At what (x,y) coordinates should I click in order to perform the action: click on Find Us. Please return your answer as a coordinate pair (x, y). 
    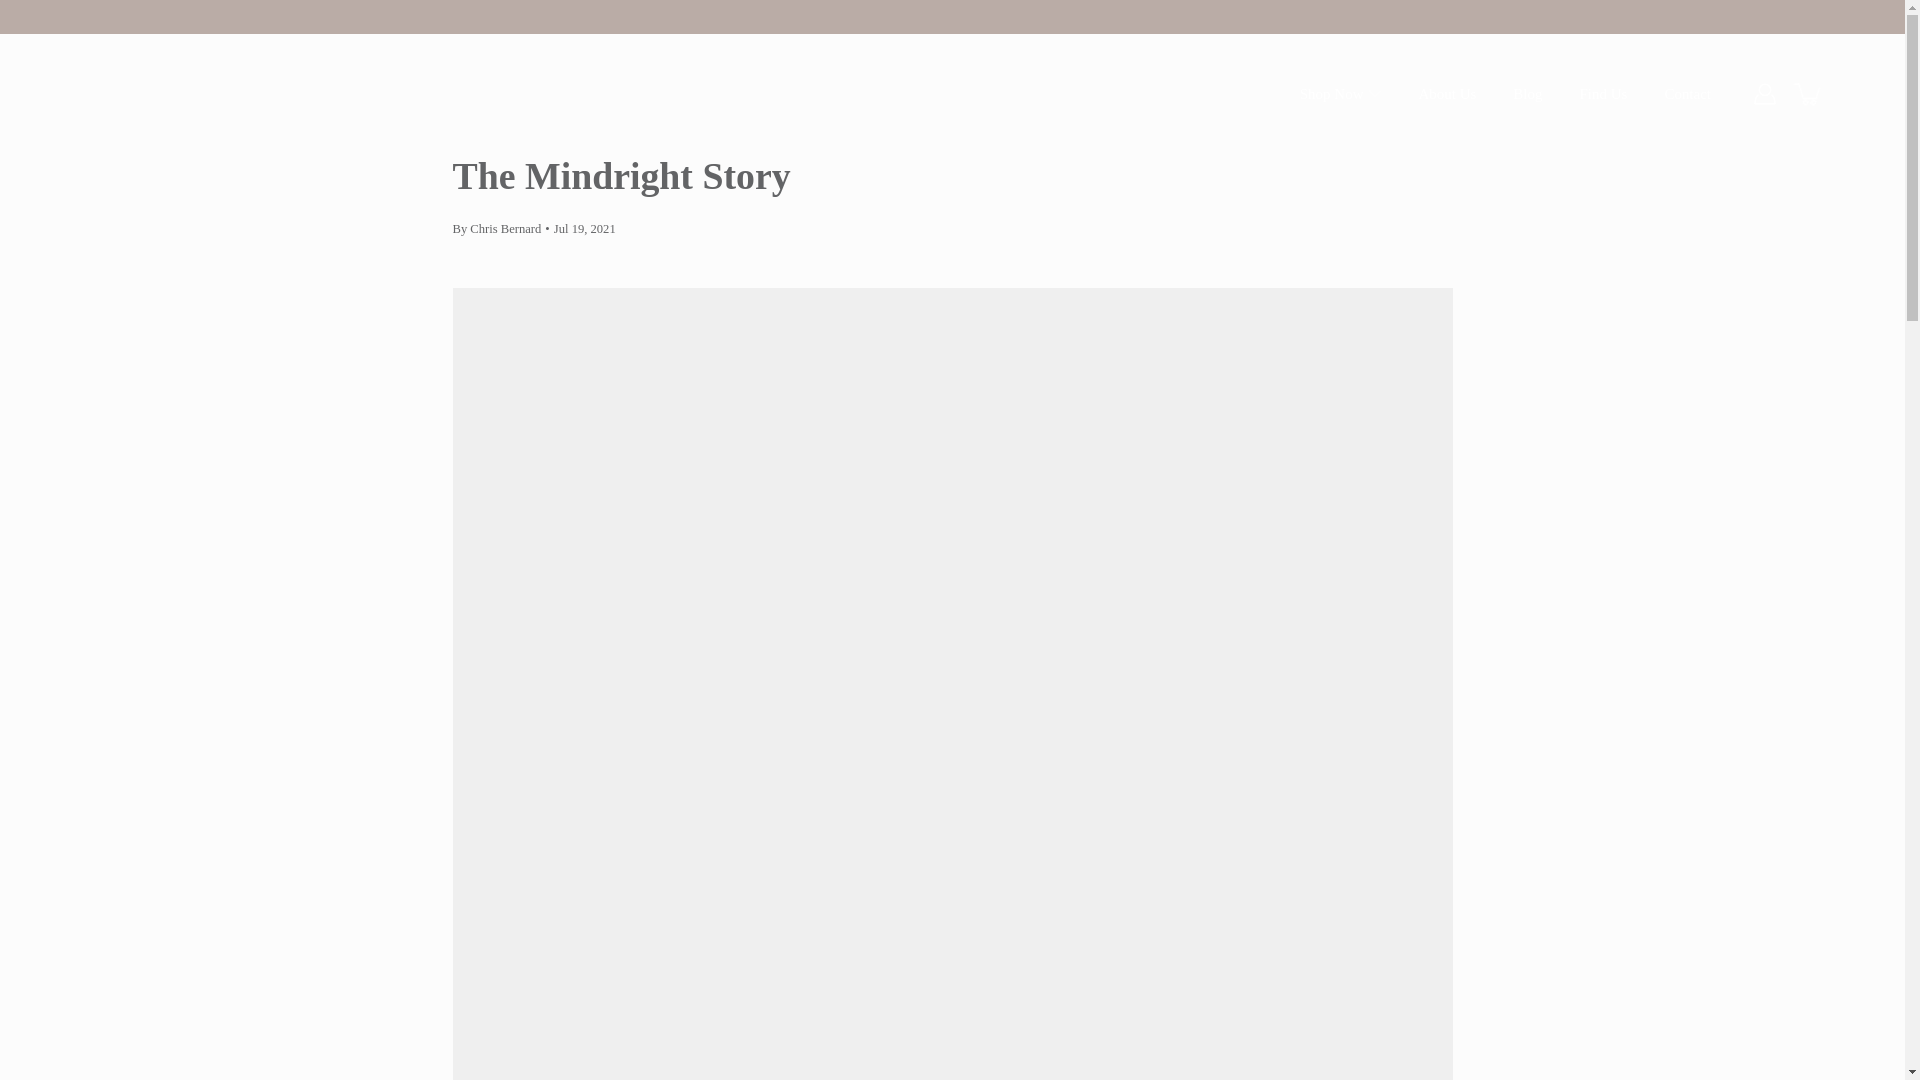
    Looking at the image, I should click on (1604, 94).